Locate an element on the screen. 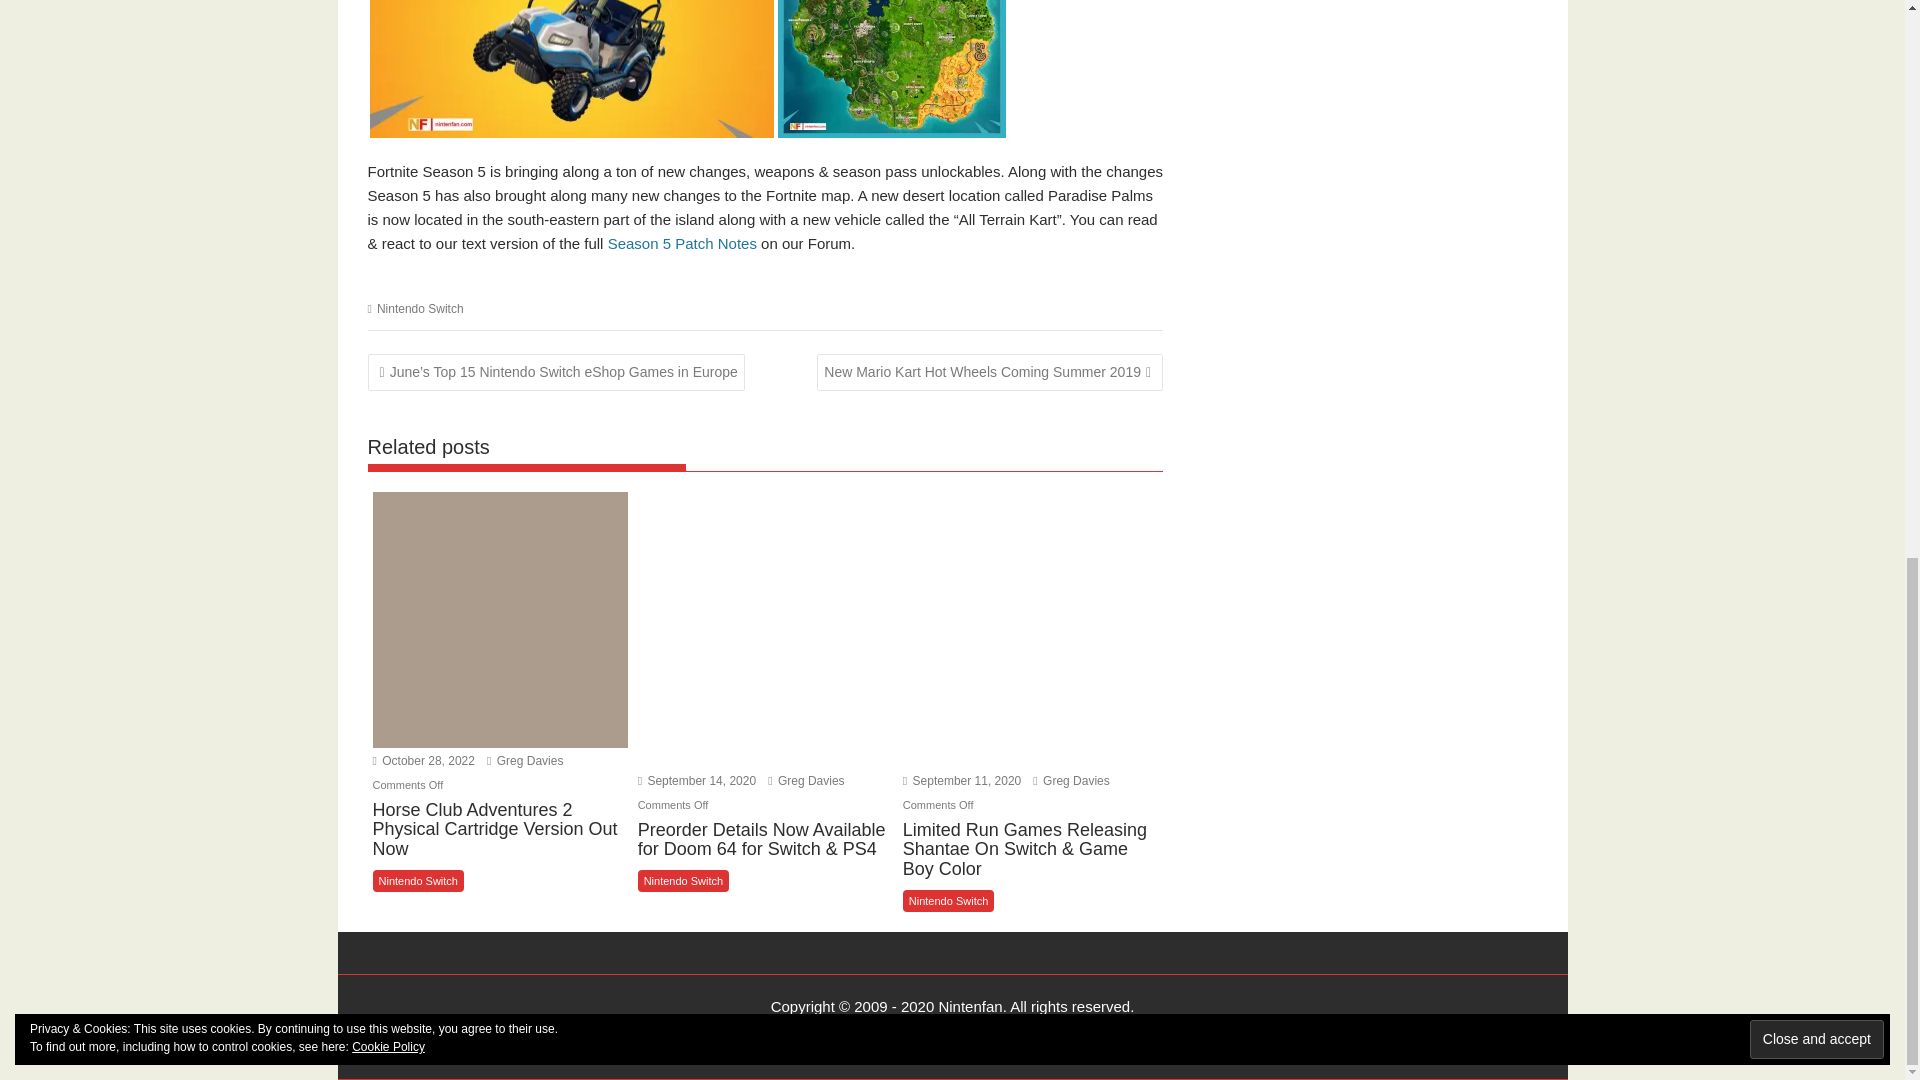 The height and width of the screenshot is (1080, 1920). Fortnite Season 5, Newly Updated Map With Locations Marked is located at coordinates (892, 69).